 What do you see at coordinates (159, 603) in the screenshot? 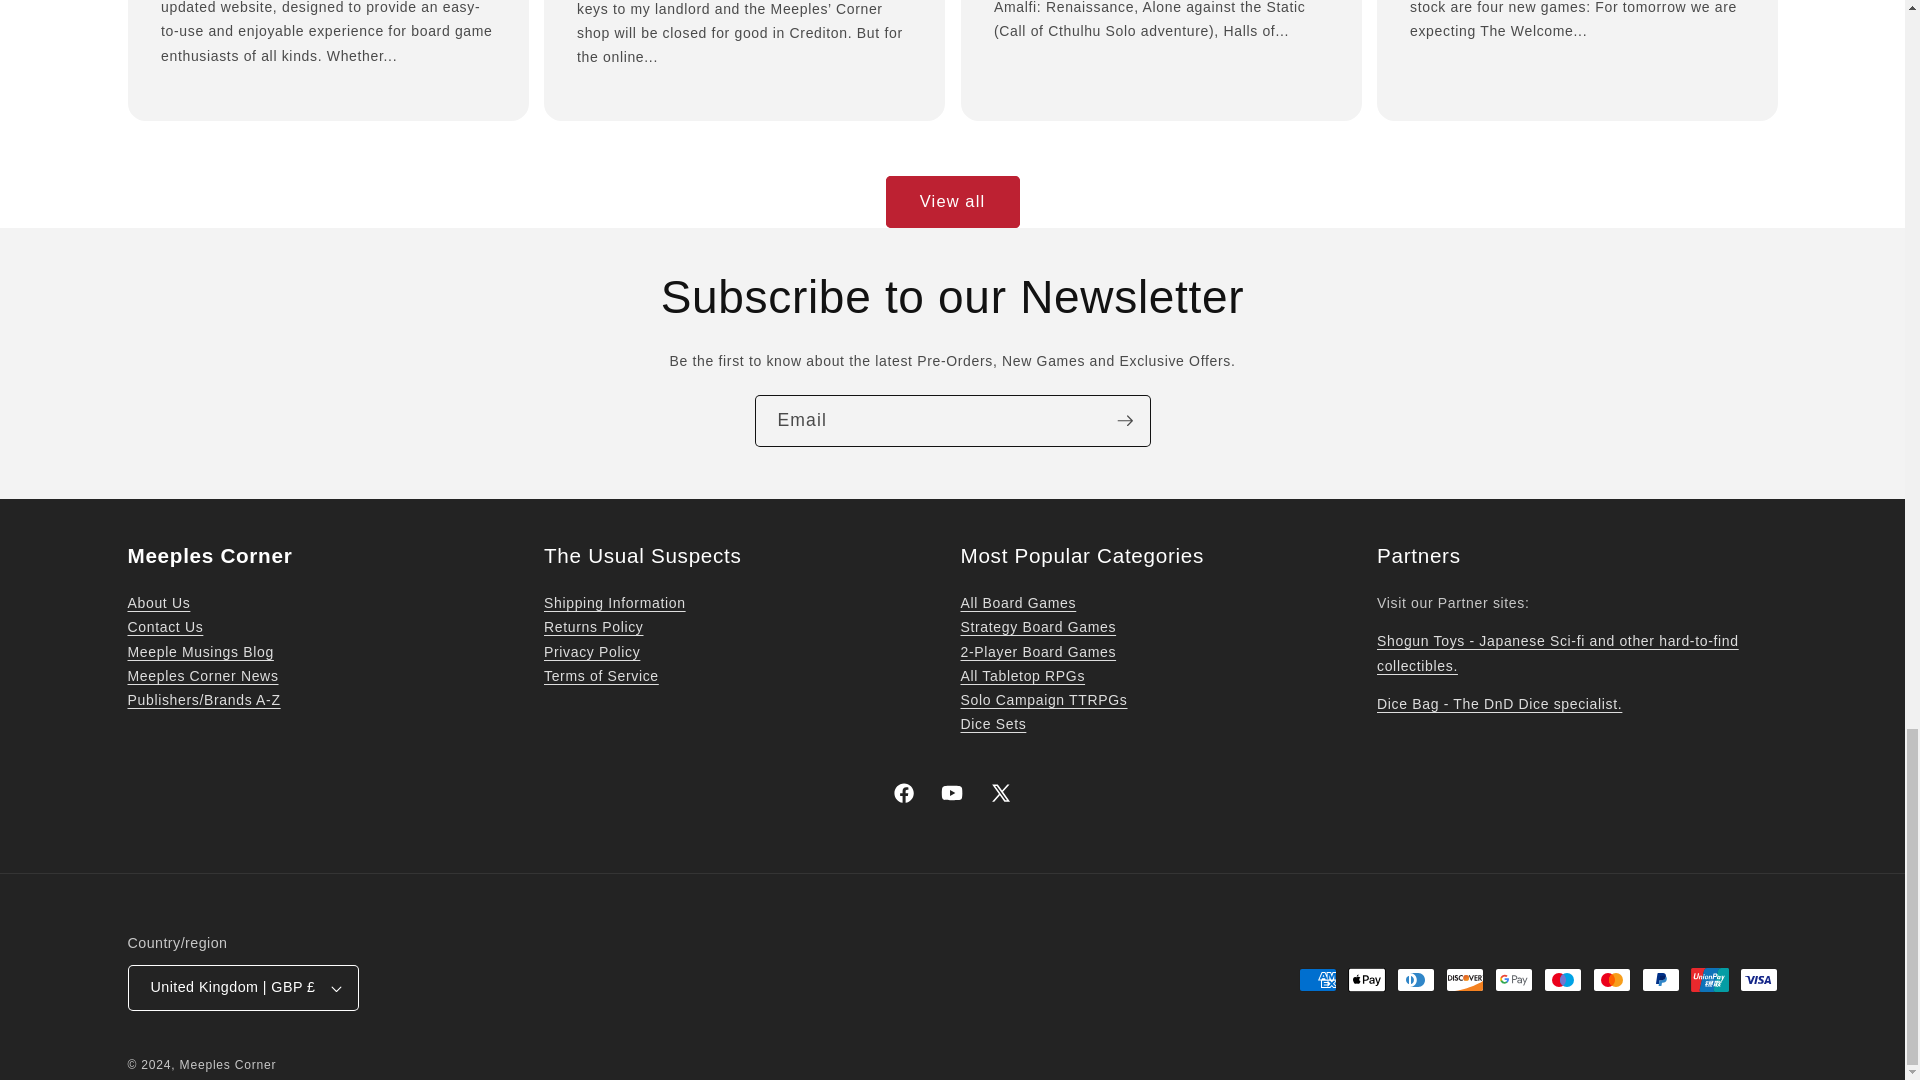
I see `About Us` at bounding box center [159, 603].